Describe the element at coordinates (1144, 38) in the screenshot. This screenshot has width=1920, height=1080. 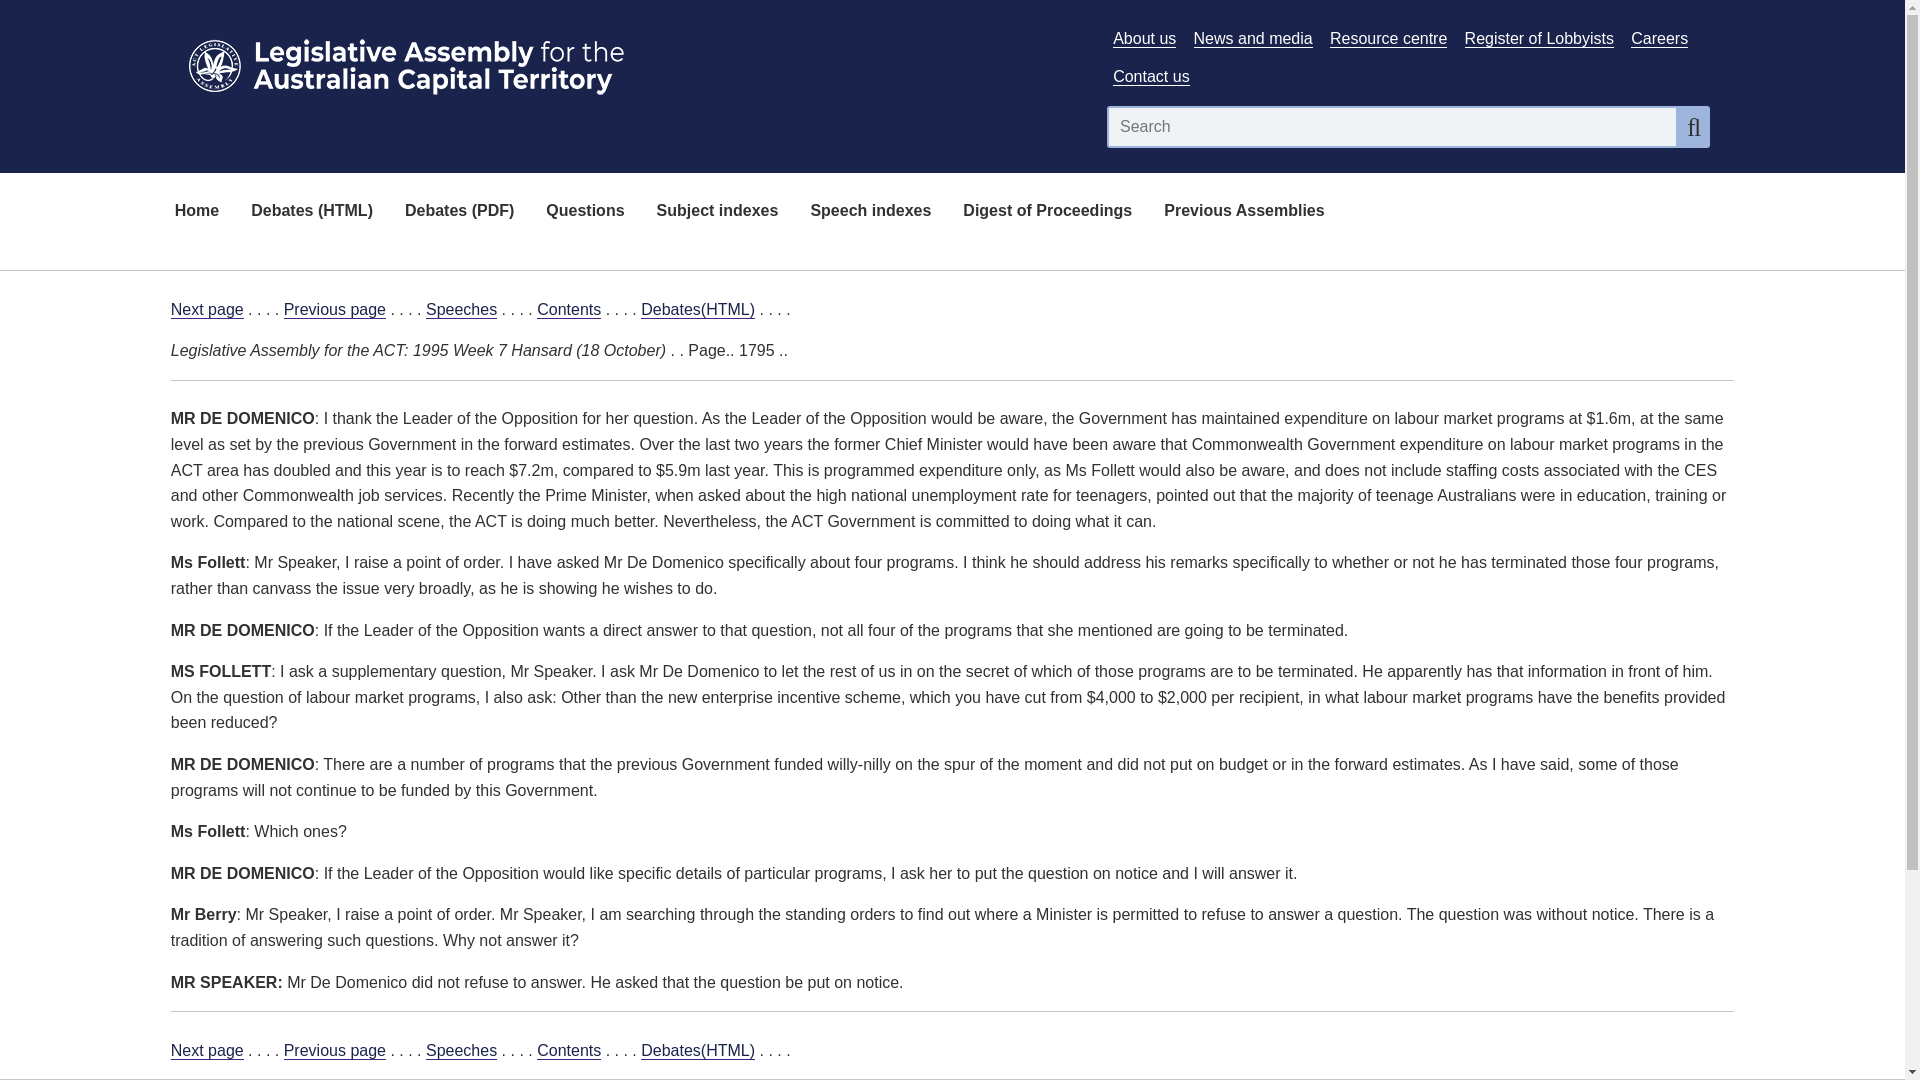
I see `Link to About Us` at that location.